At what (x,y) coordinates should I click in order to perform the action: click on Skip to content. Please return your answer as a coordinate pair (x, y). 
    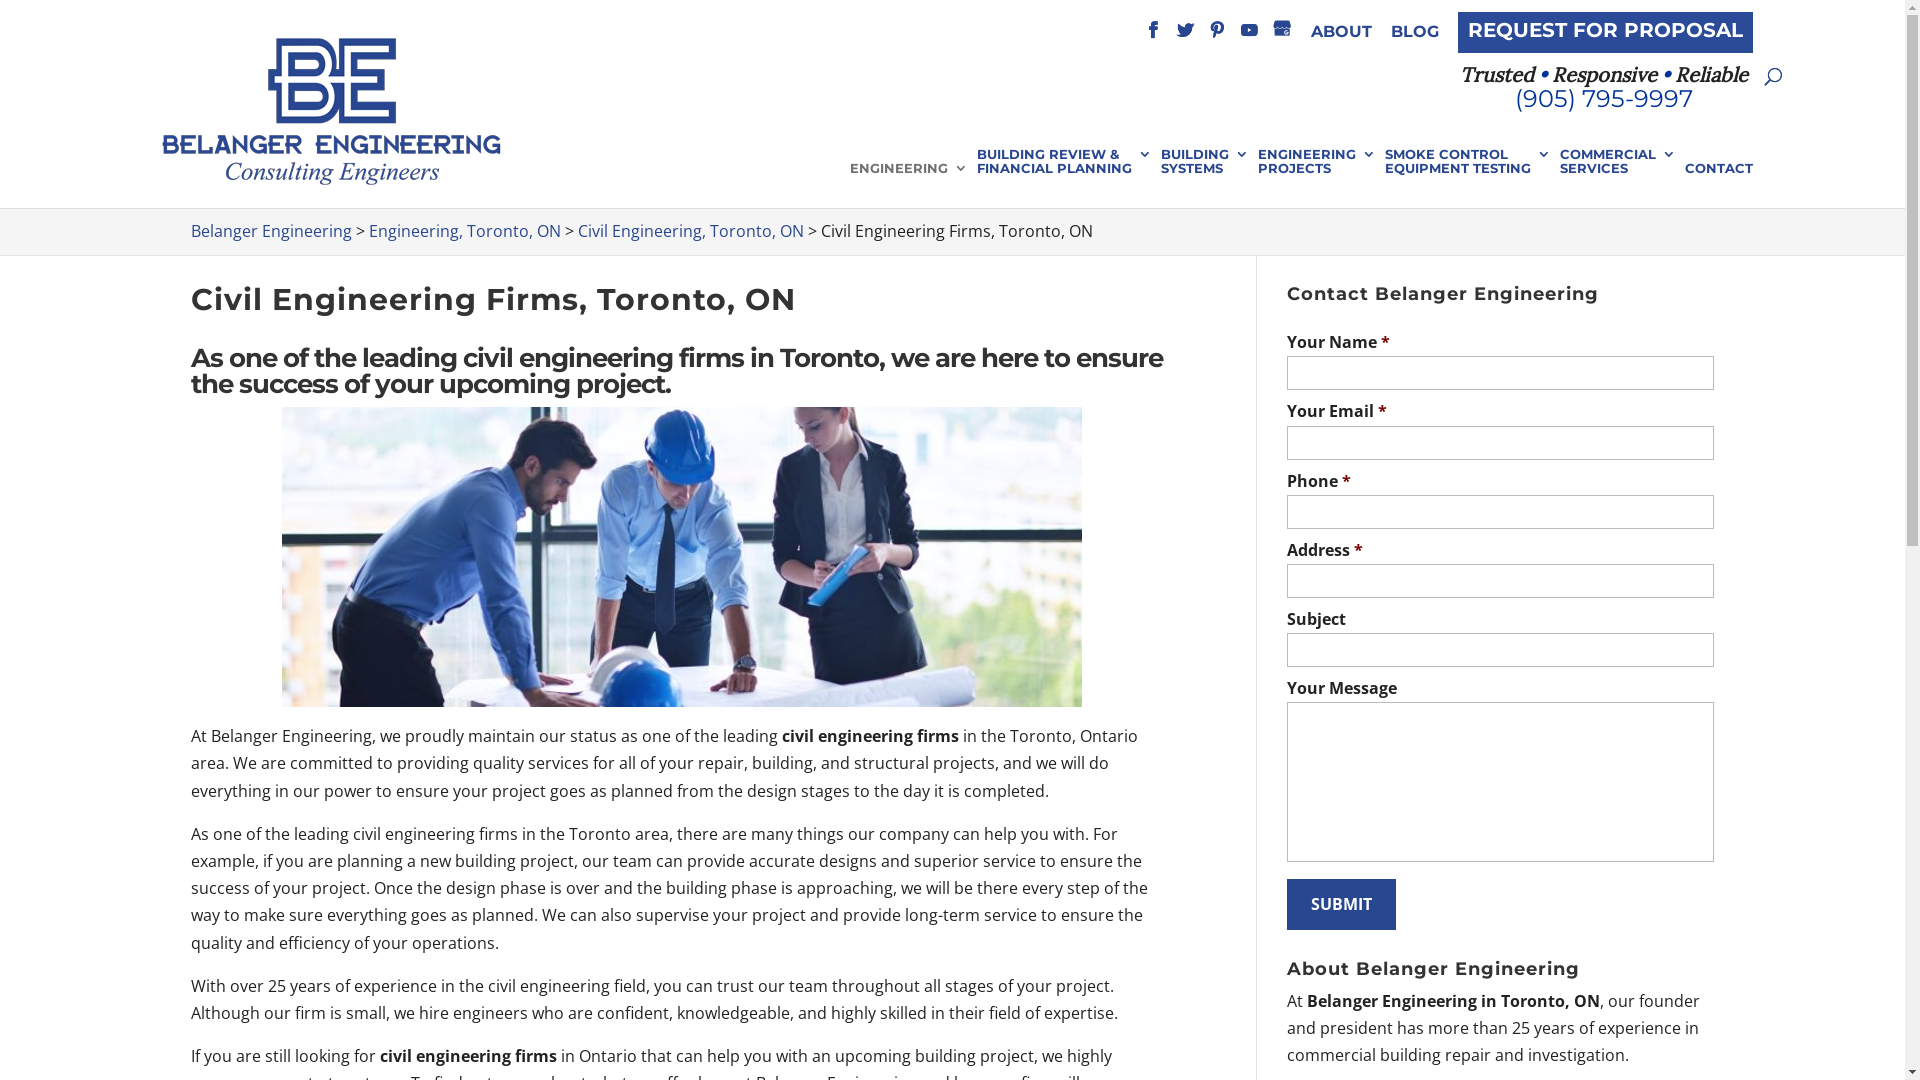
    Looking at the image, I should click on (0, 0).